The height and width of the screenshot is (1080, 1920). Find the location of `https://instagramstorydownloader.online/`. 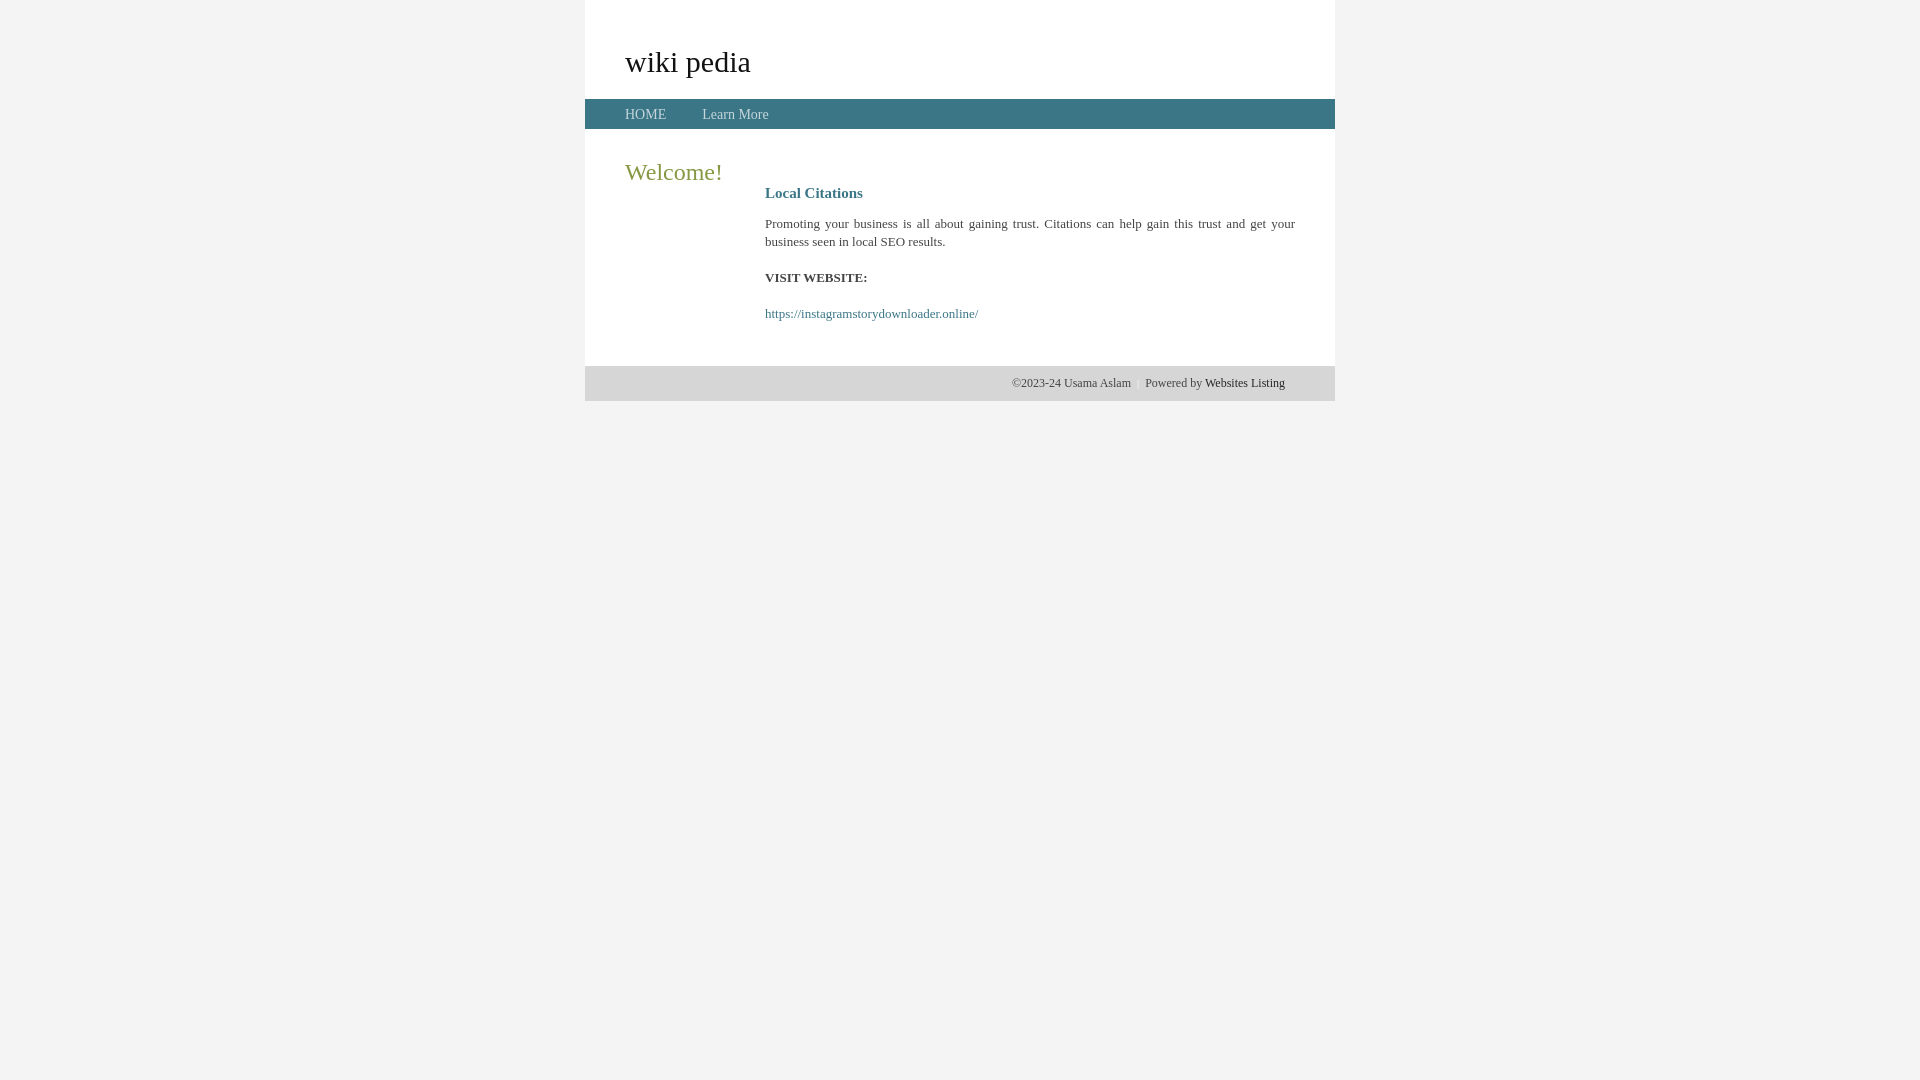

https://instagramstorydownloader.online/ is located at coordinates (872, 314).